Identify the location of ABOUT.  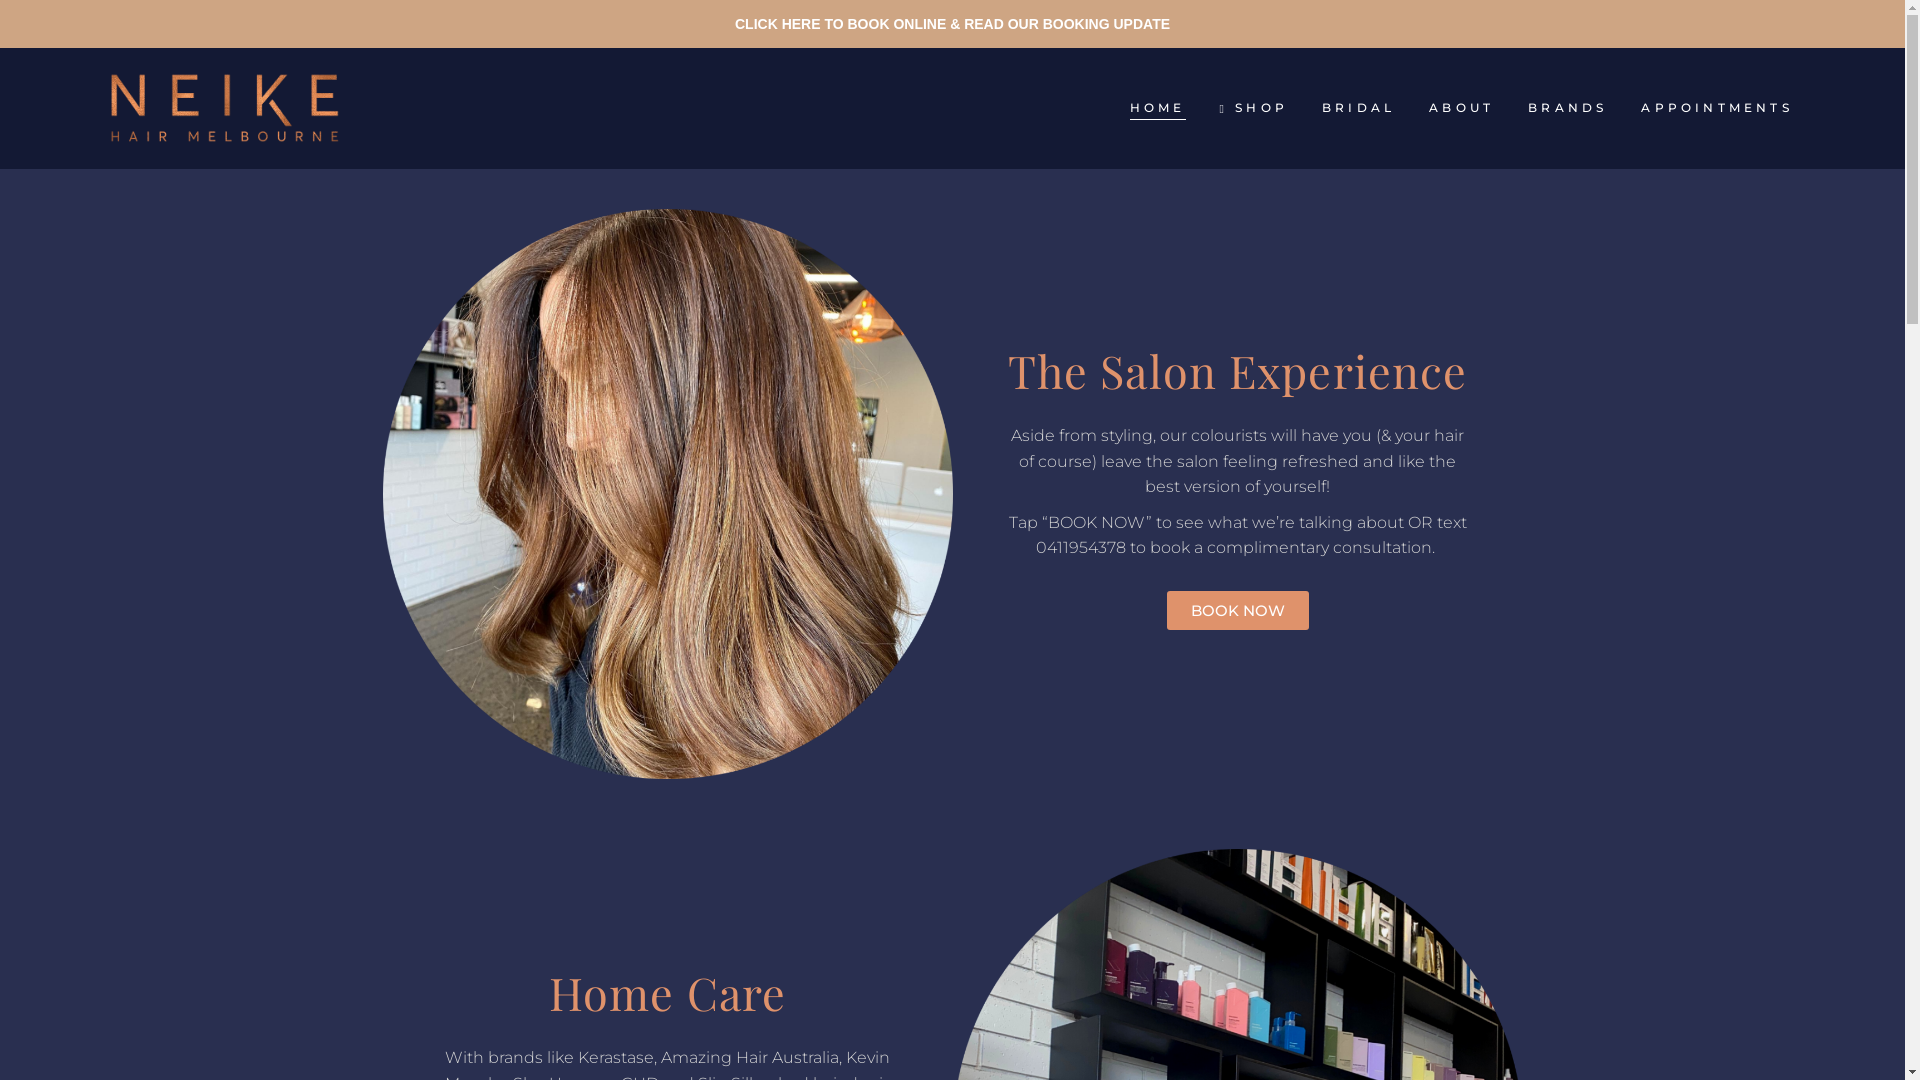
(1462, 108).